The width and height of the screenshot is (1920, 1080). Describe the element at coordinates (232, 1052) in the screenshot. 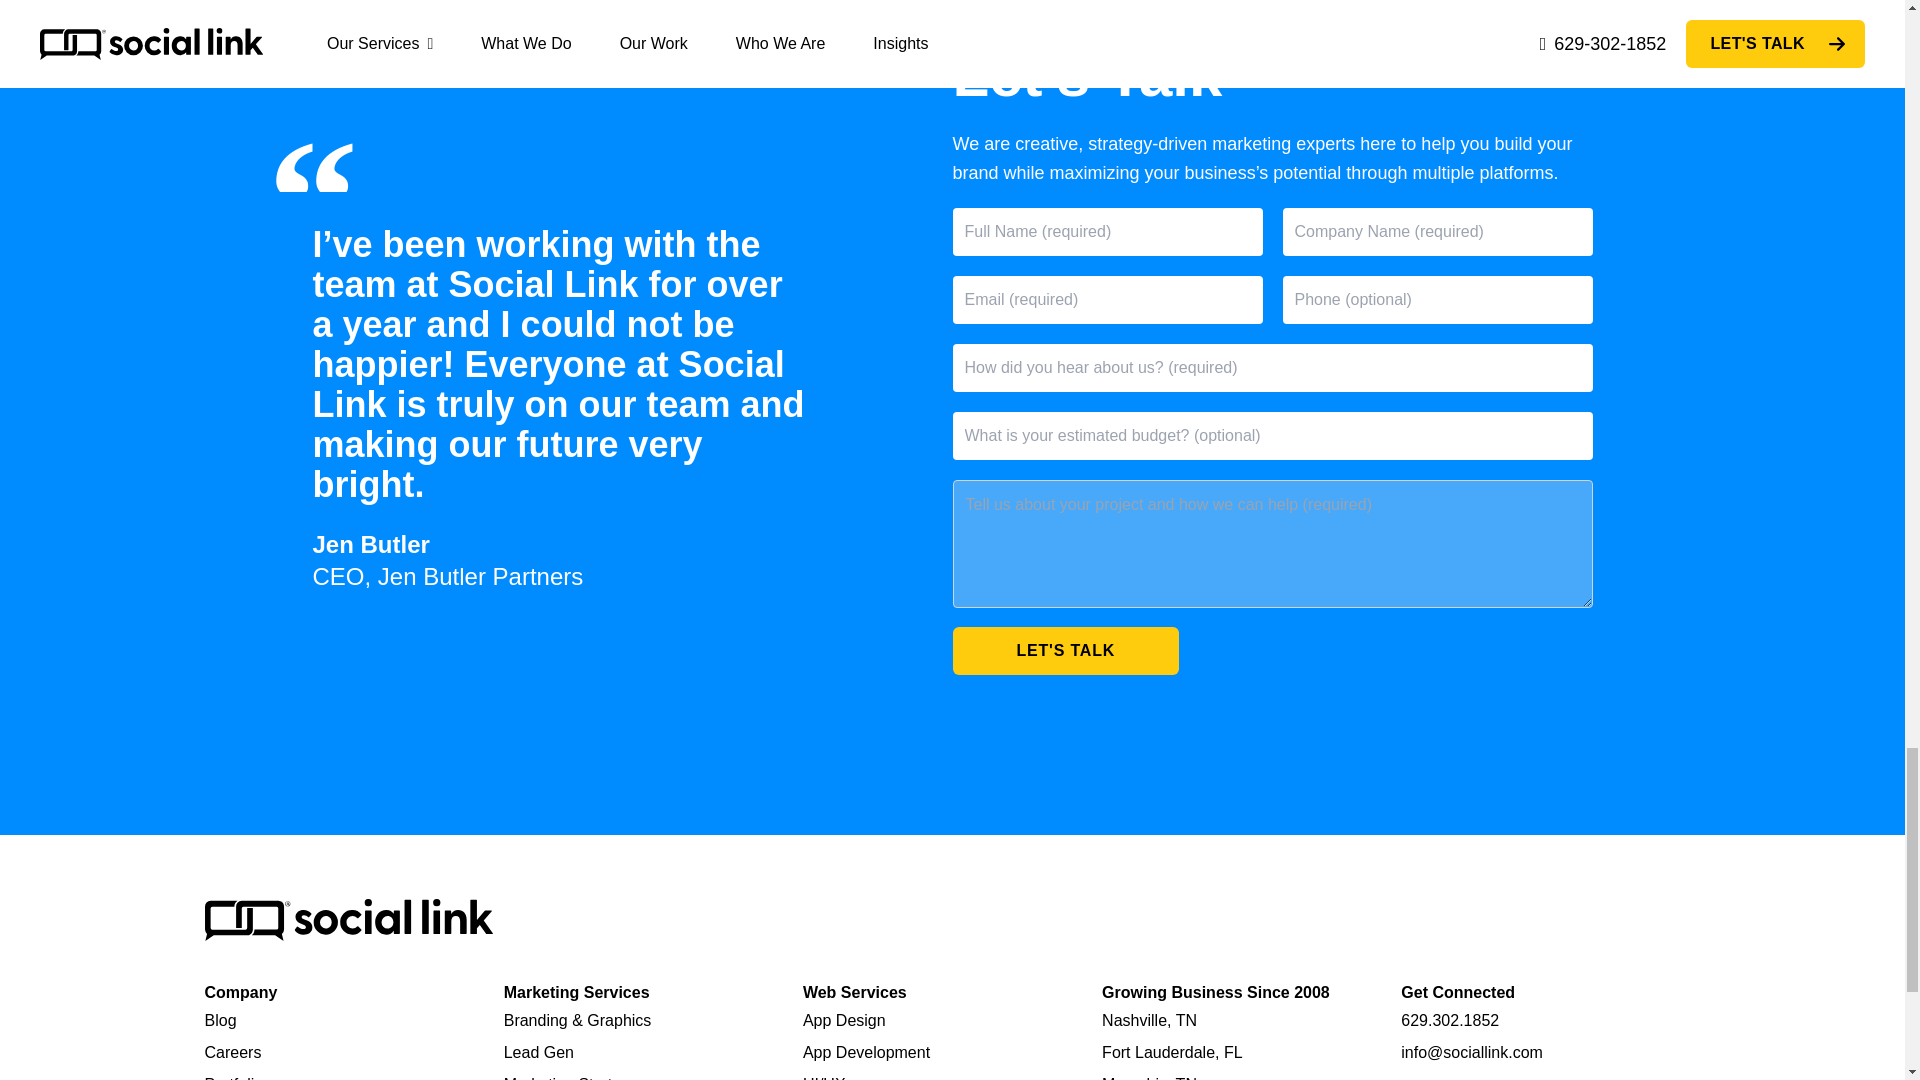

I see `Careers` at that location.